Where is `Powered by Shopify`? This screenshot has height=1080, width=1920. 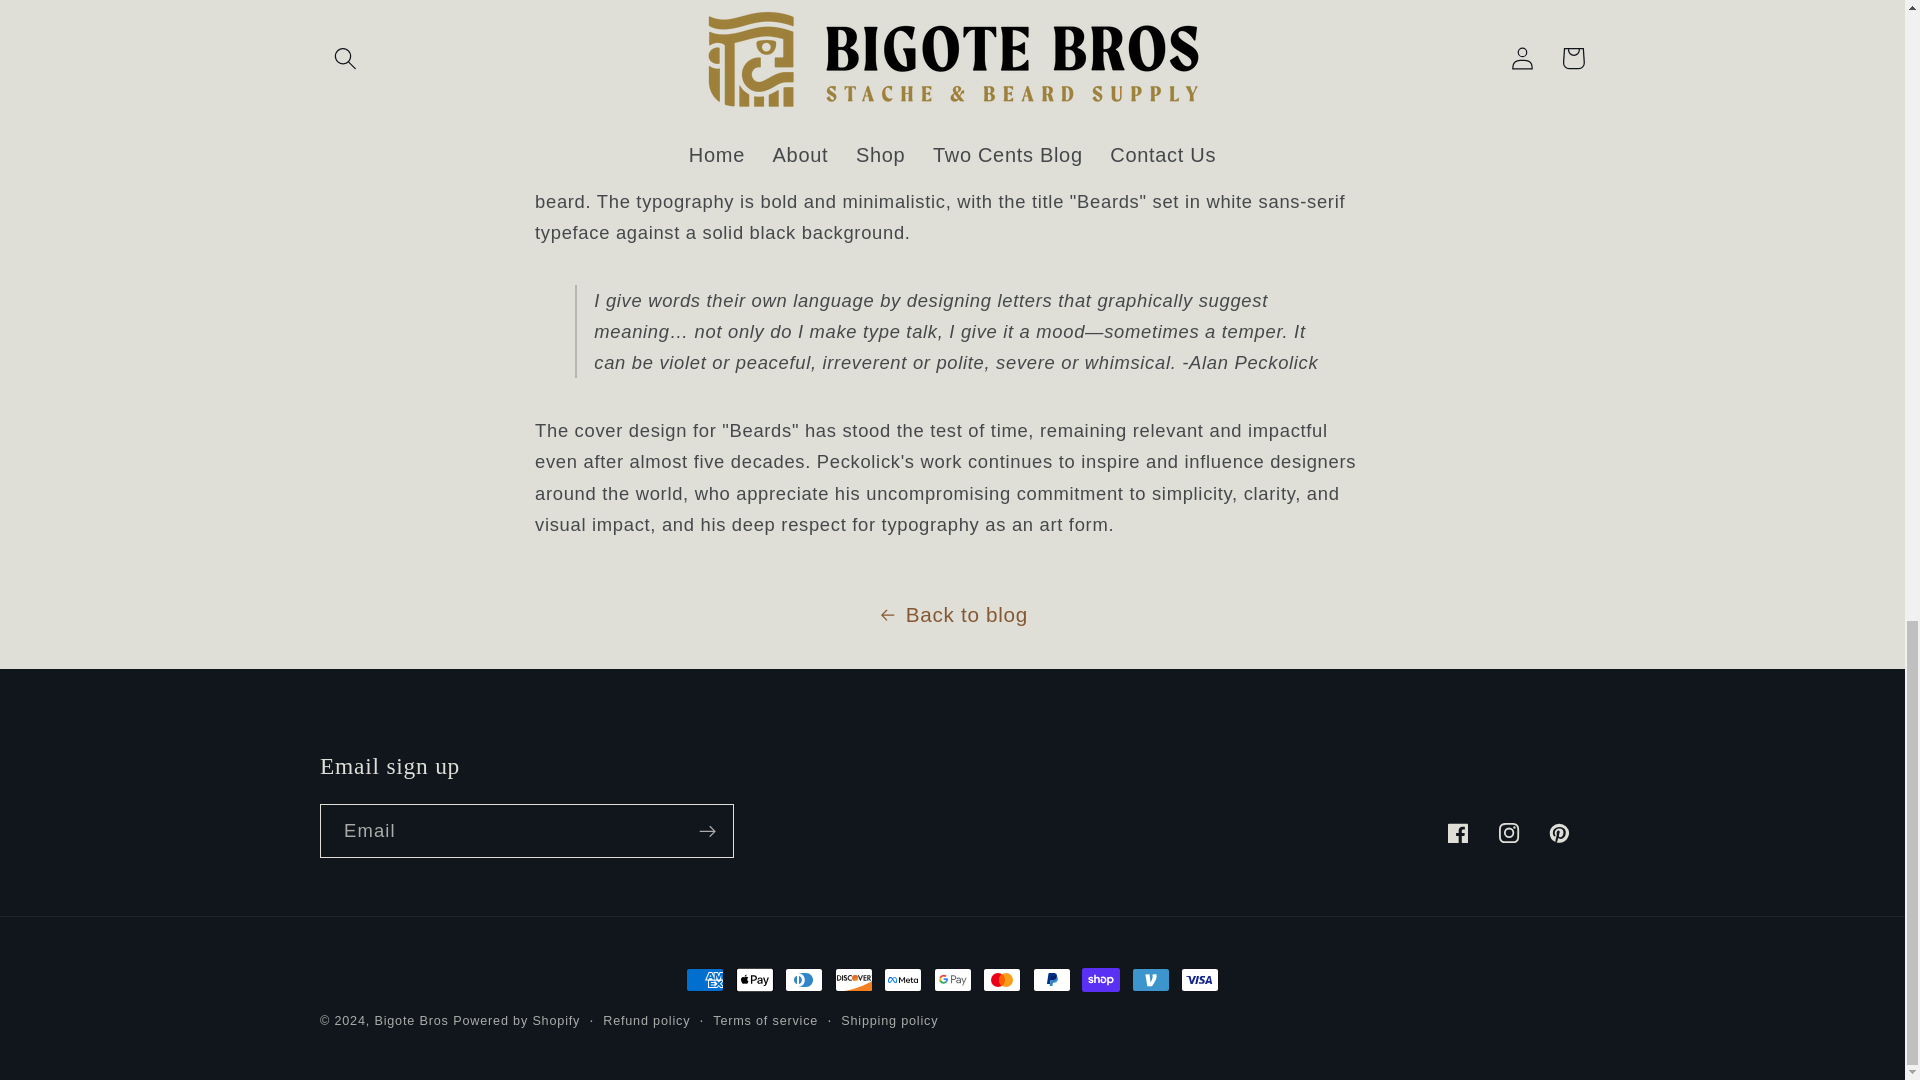 Powered by Shopify is located at coordinates (516, 1021).